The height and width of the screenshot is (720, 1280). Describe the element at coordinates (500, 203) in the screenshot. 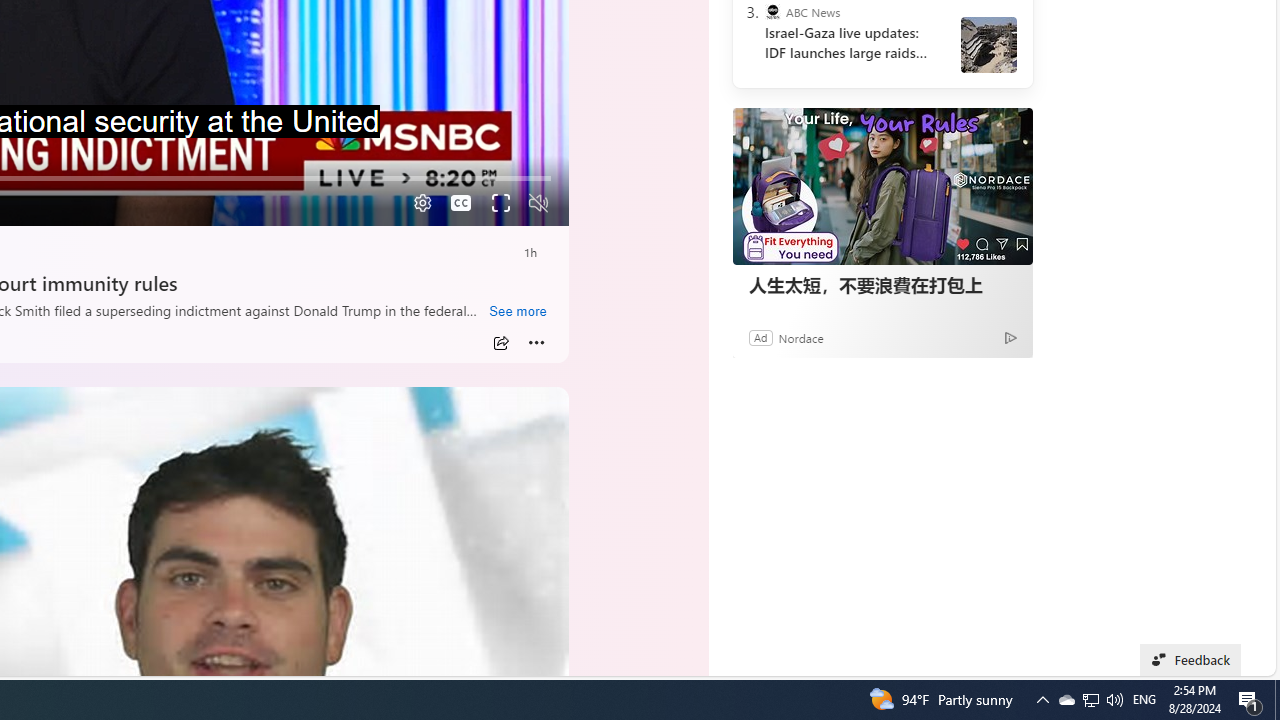

I see `Fullscreen` at that location.